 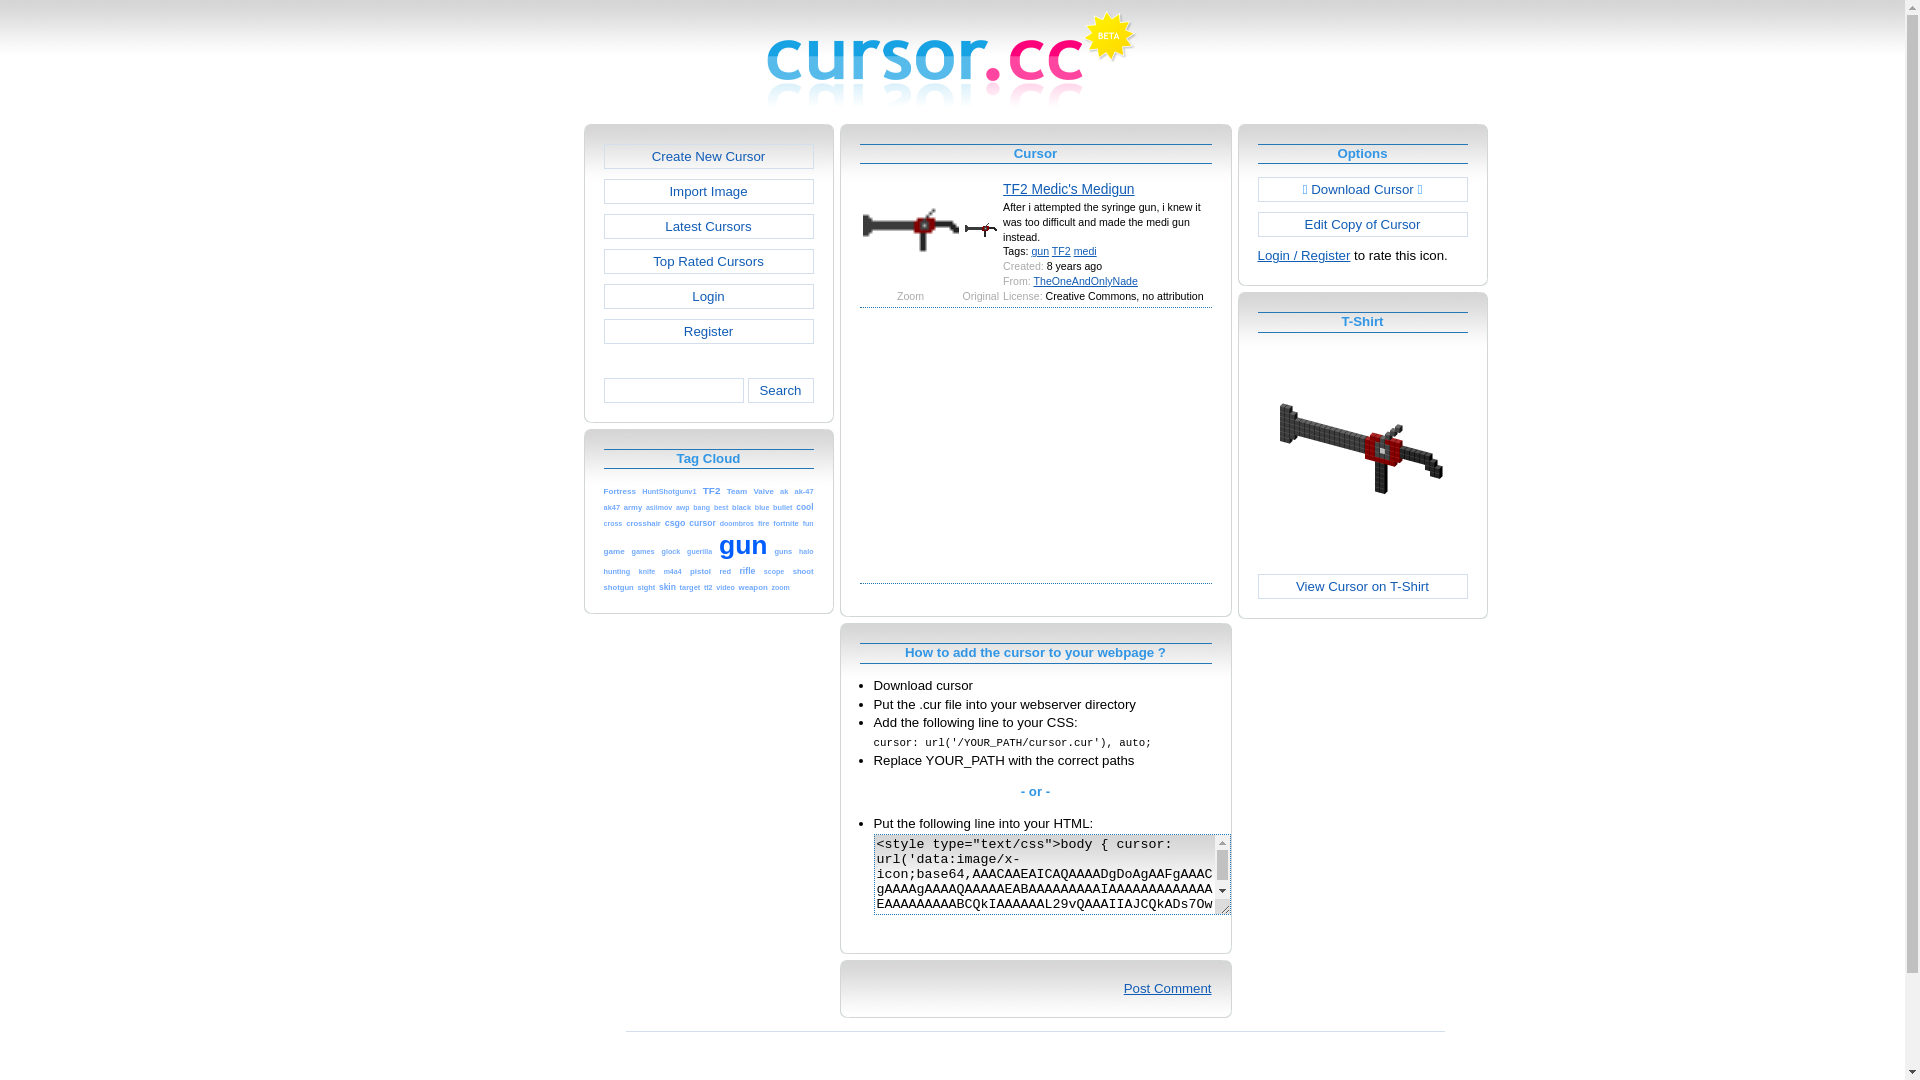 I want to click on fire, so click(x=764, y=522).